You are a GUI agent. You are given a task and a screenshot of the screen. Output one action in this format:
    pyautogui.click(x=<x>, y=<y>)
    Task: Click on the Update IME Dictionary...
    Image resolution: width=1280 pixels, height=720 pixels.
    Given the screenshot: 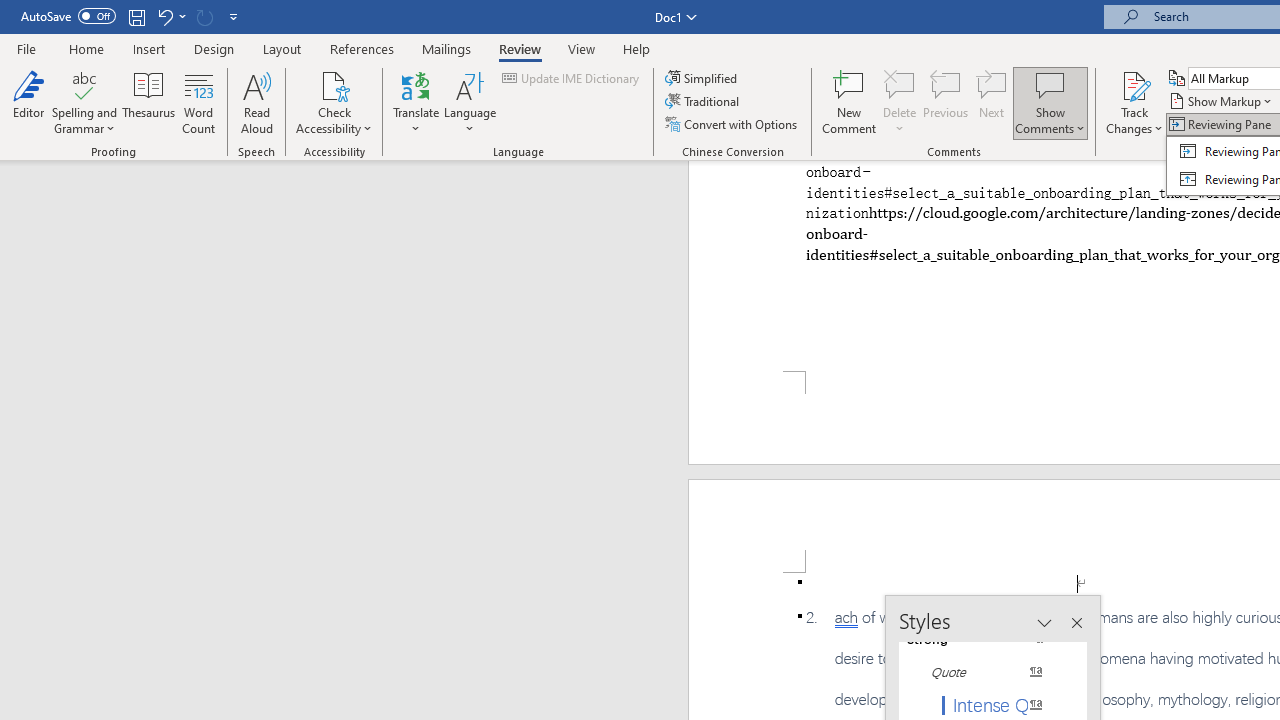 What is the action you would take?
    pyautogui.click(x=572, y=78)
    